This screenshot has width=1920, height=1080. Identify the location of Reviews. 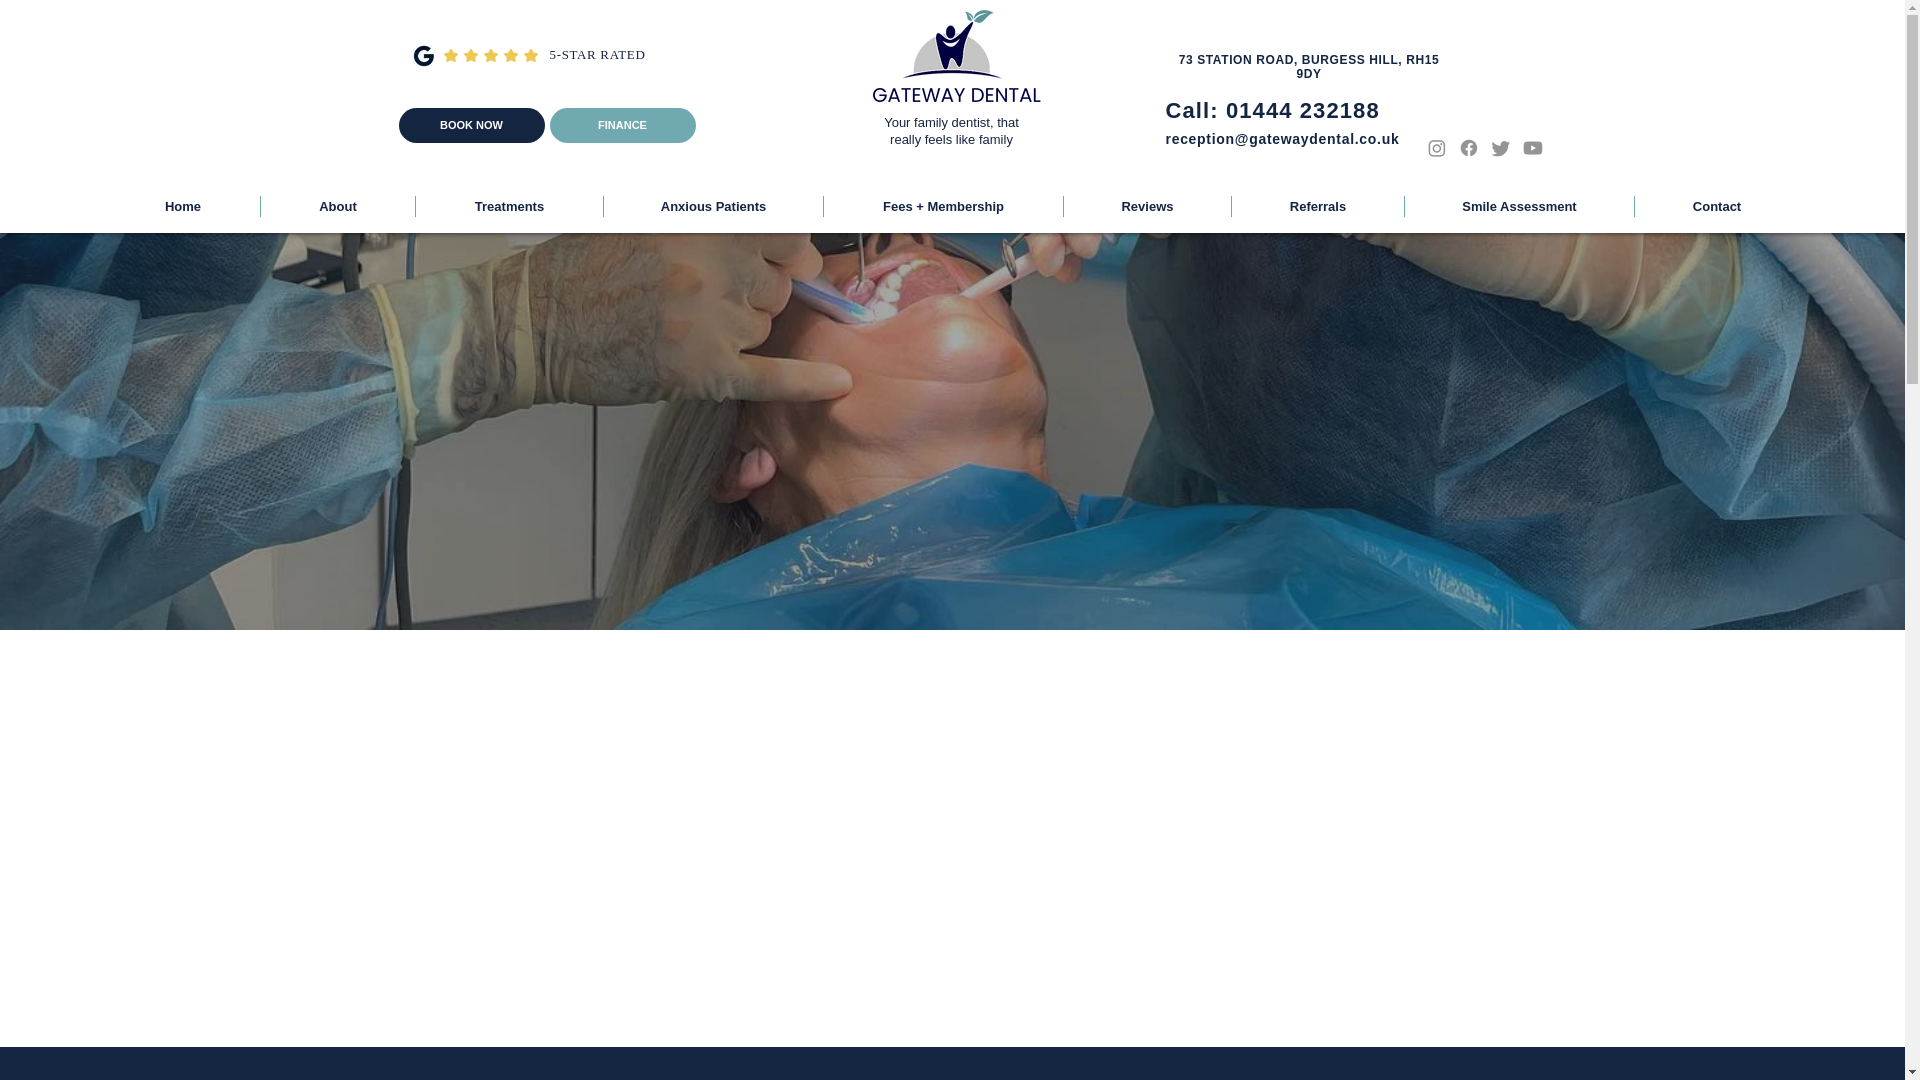
(1146, 206).